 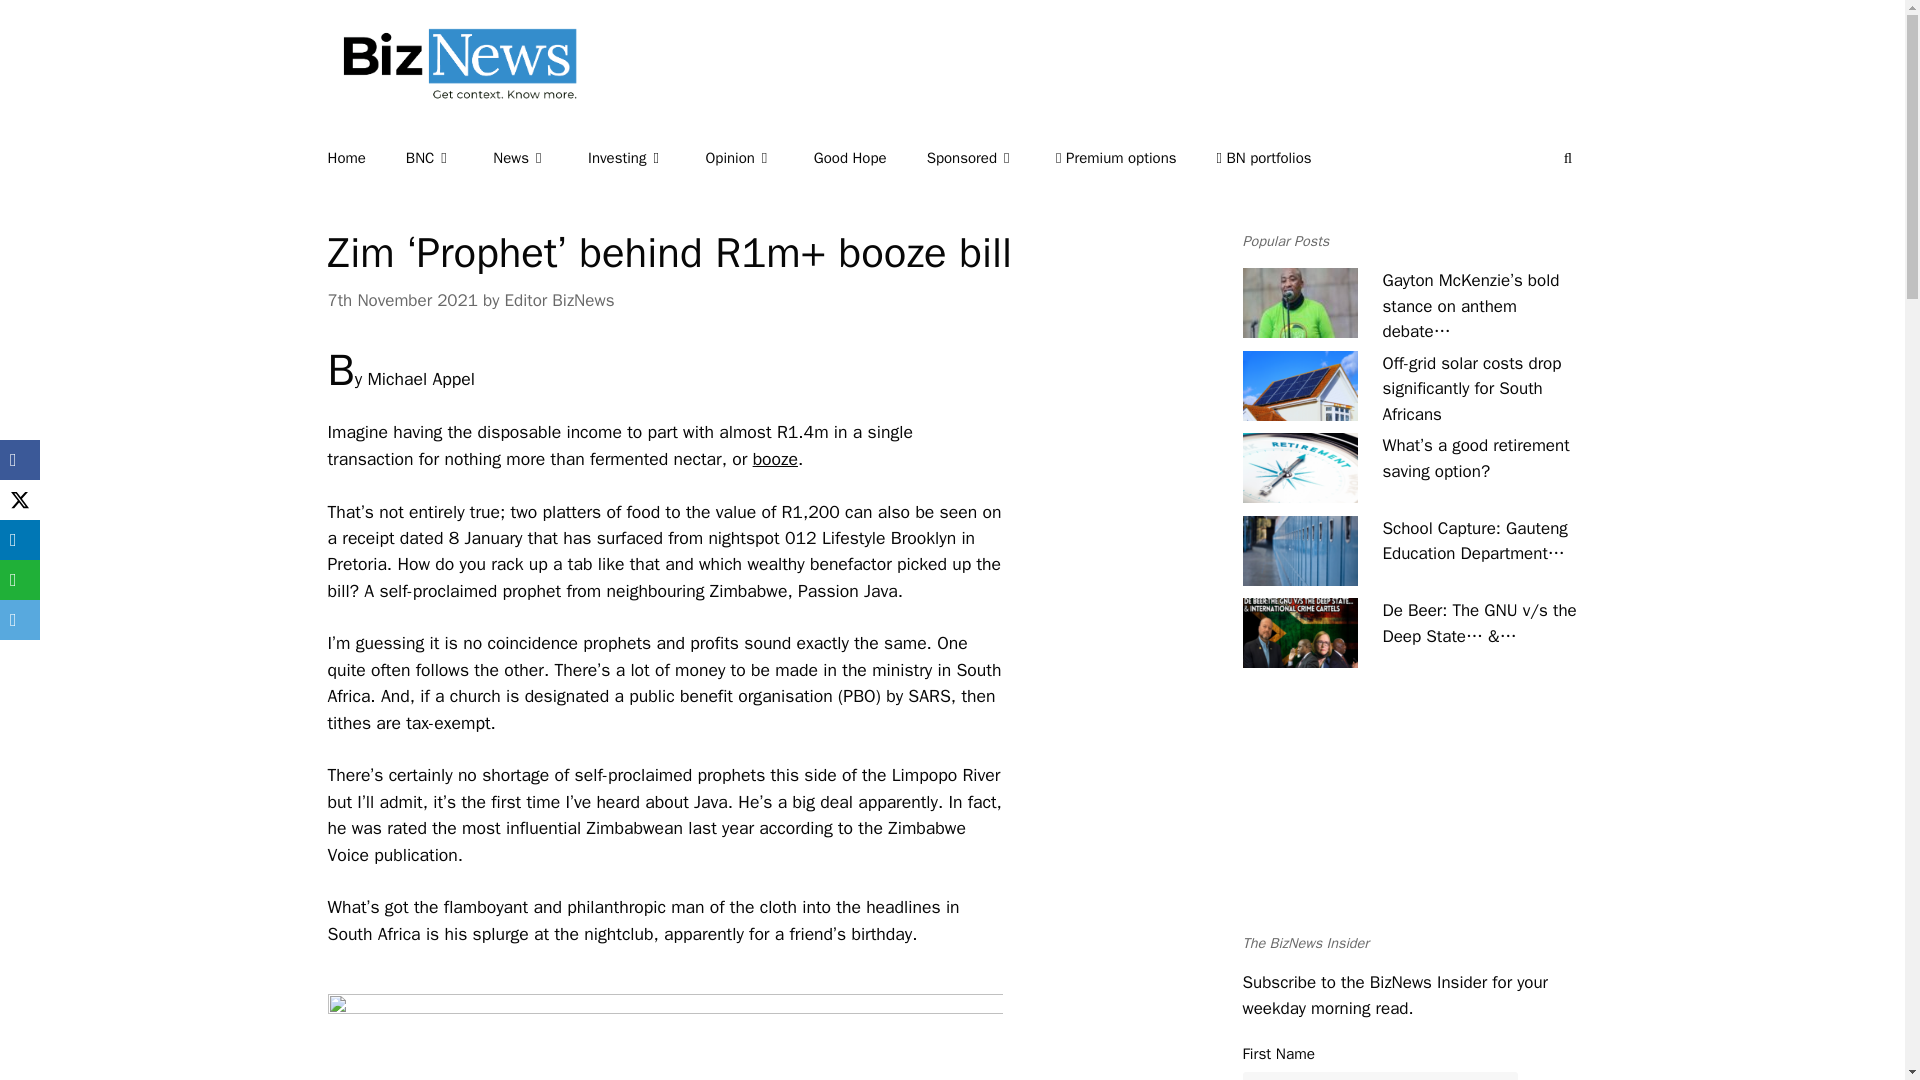 I want to click on Opinion, so click(x=758, y=158).